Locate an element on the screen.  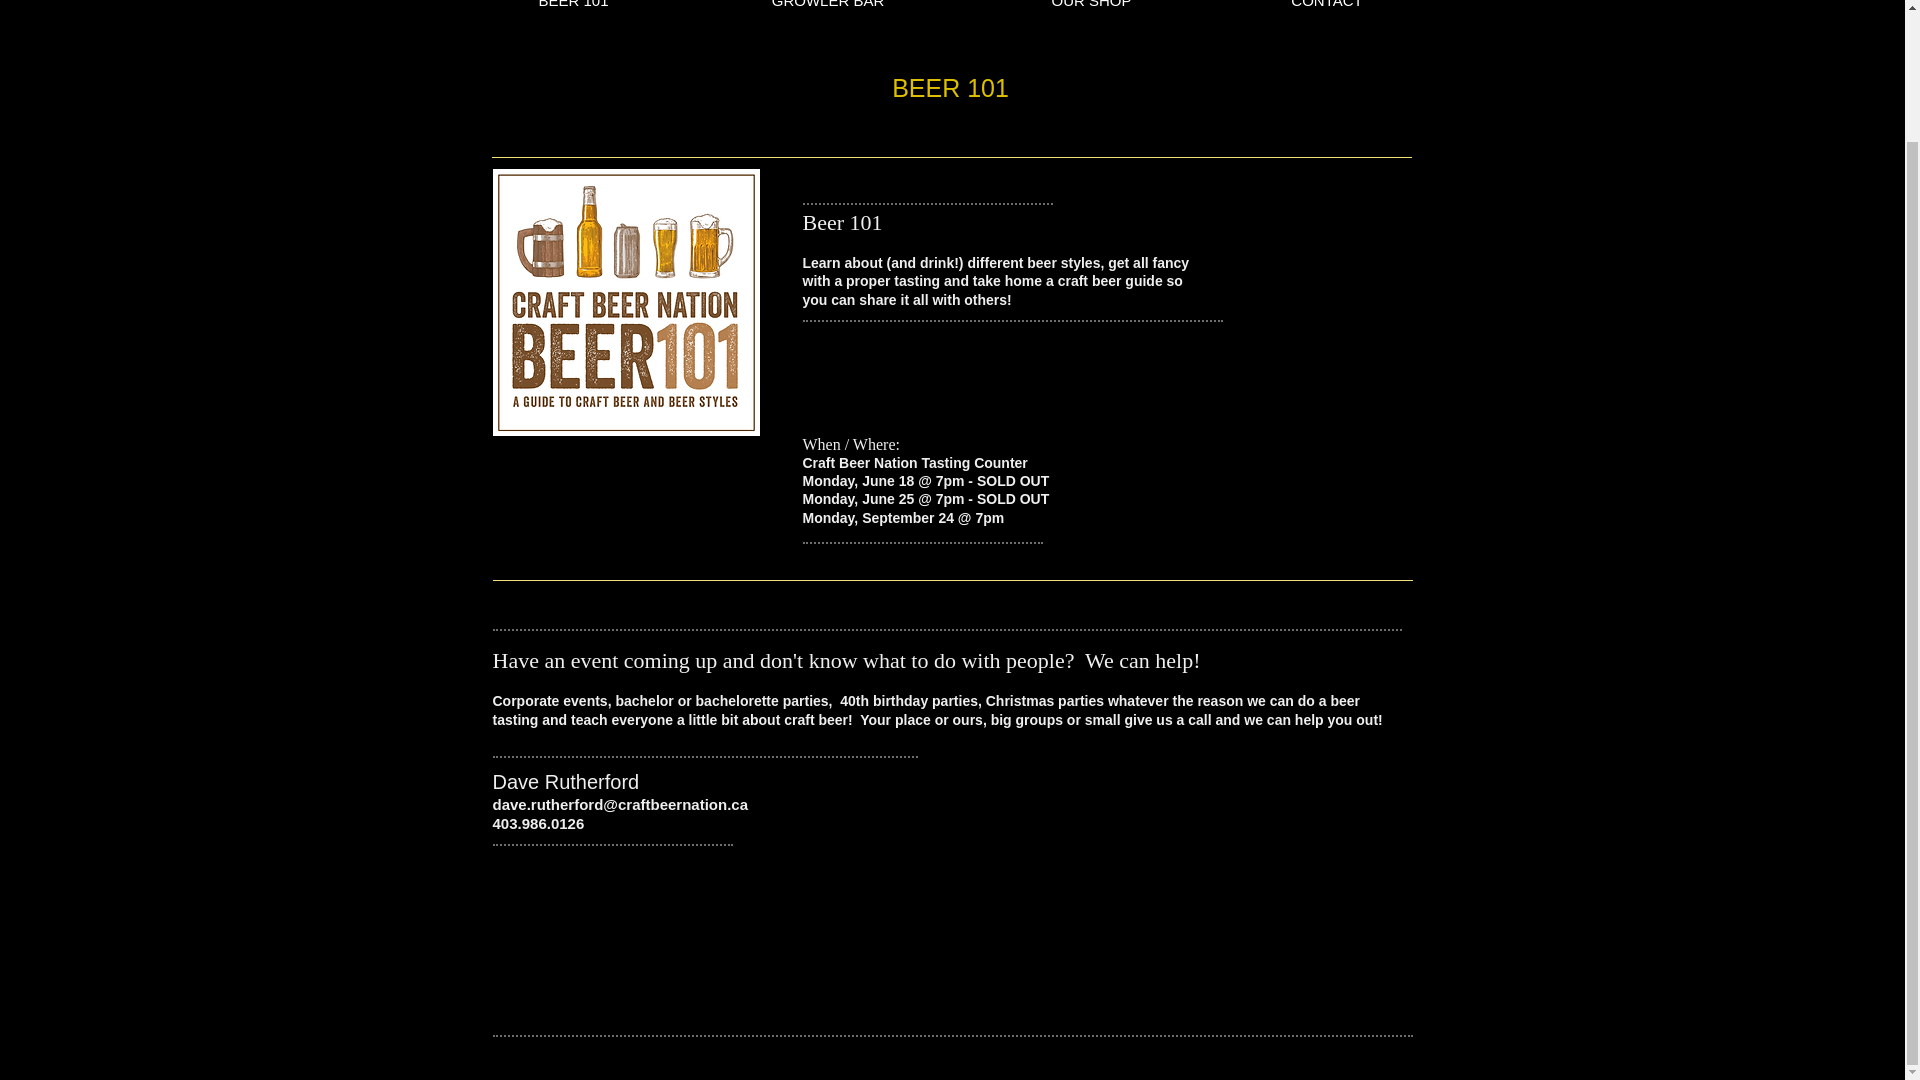
BEER 101 is located at coordinates (572, 8).